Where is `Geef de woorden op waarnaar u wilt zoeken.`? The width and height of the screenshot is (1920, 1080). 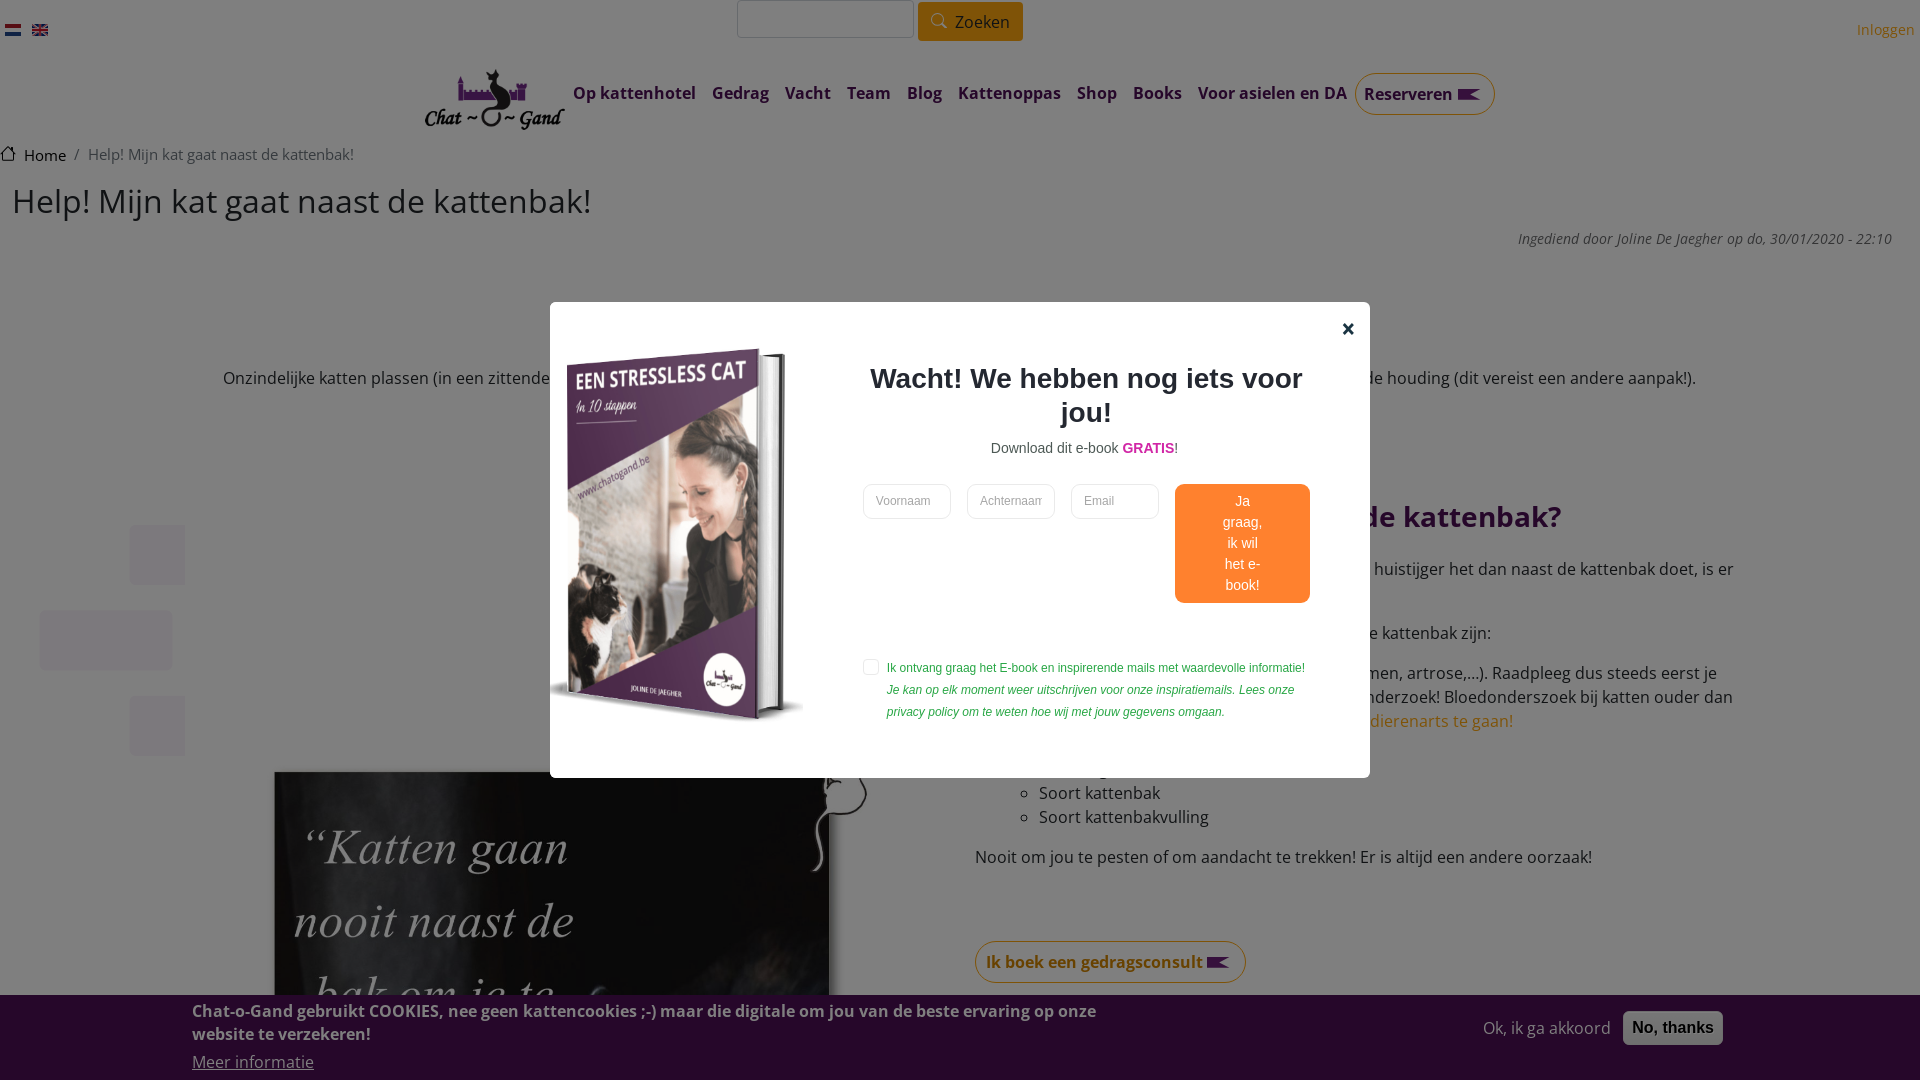
Geef de woorden op waarnaar u wilt zoeken. is located at coordinates (826, 19).